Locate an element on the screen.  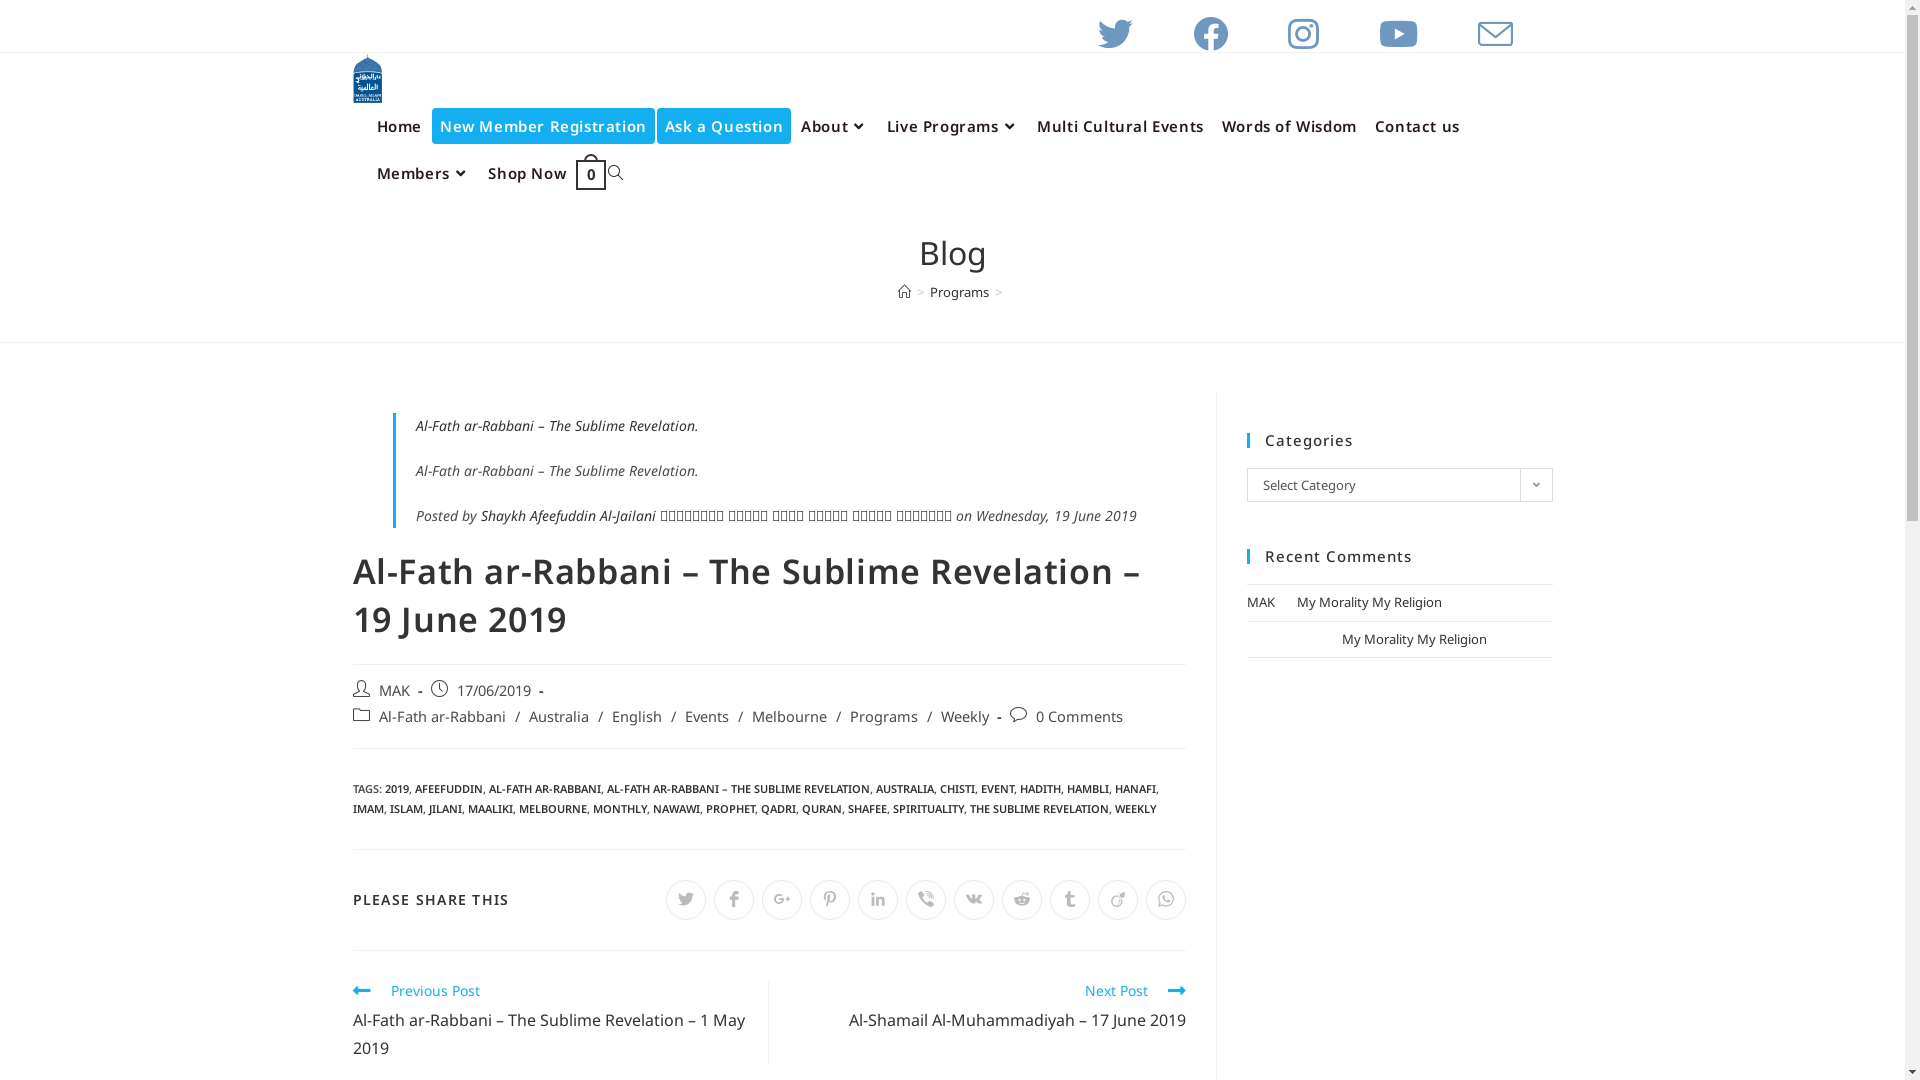
AUSTRALIA is located at coordinates (905, 788).